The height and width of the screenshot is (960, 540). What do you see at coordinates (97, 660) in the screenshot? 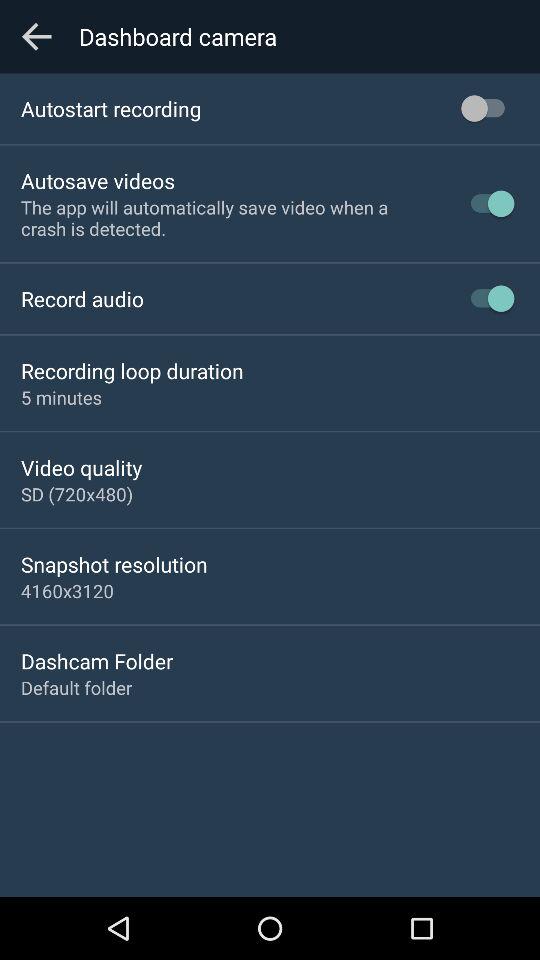
I see `press icon above the default folder` at bounding box center [97, 660].